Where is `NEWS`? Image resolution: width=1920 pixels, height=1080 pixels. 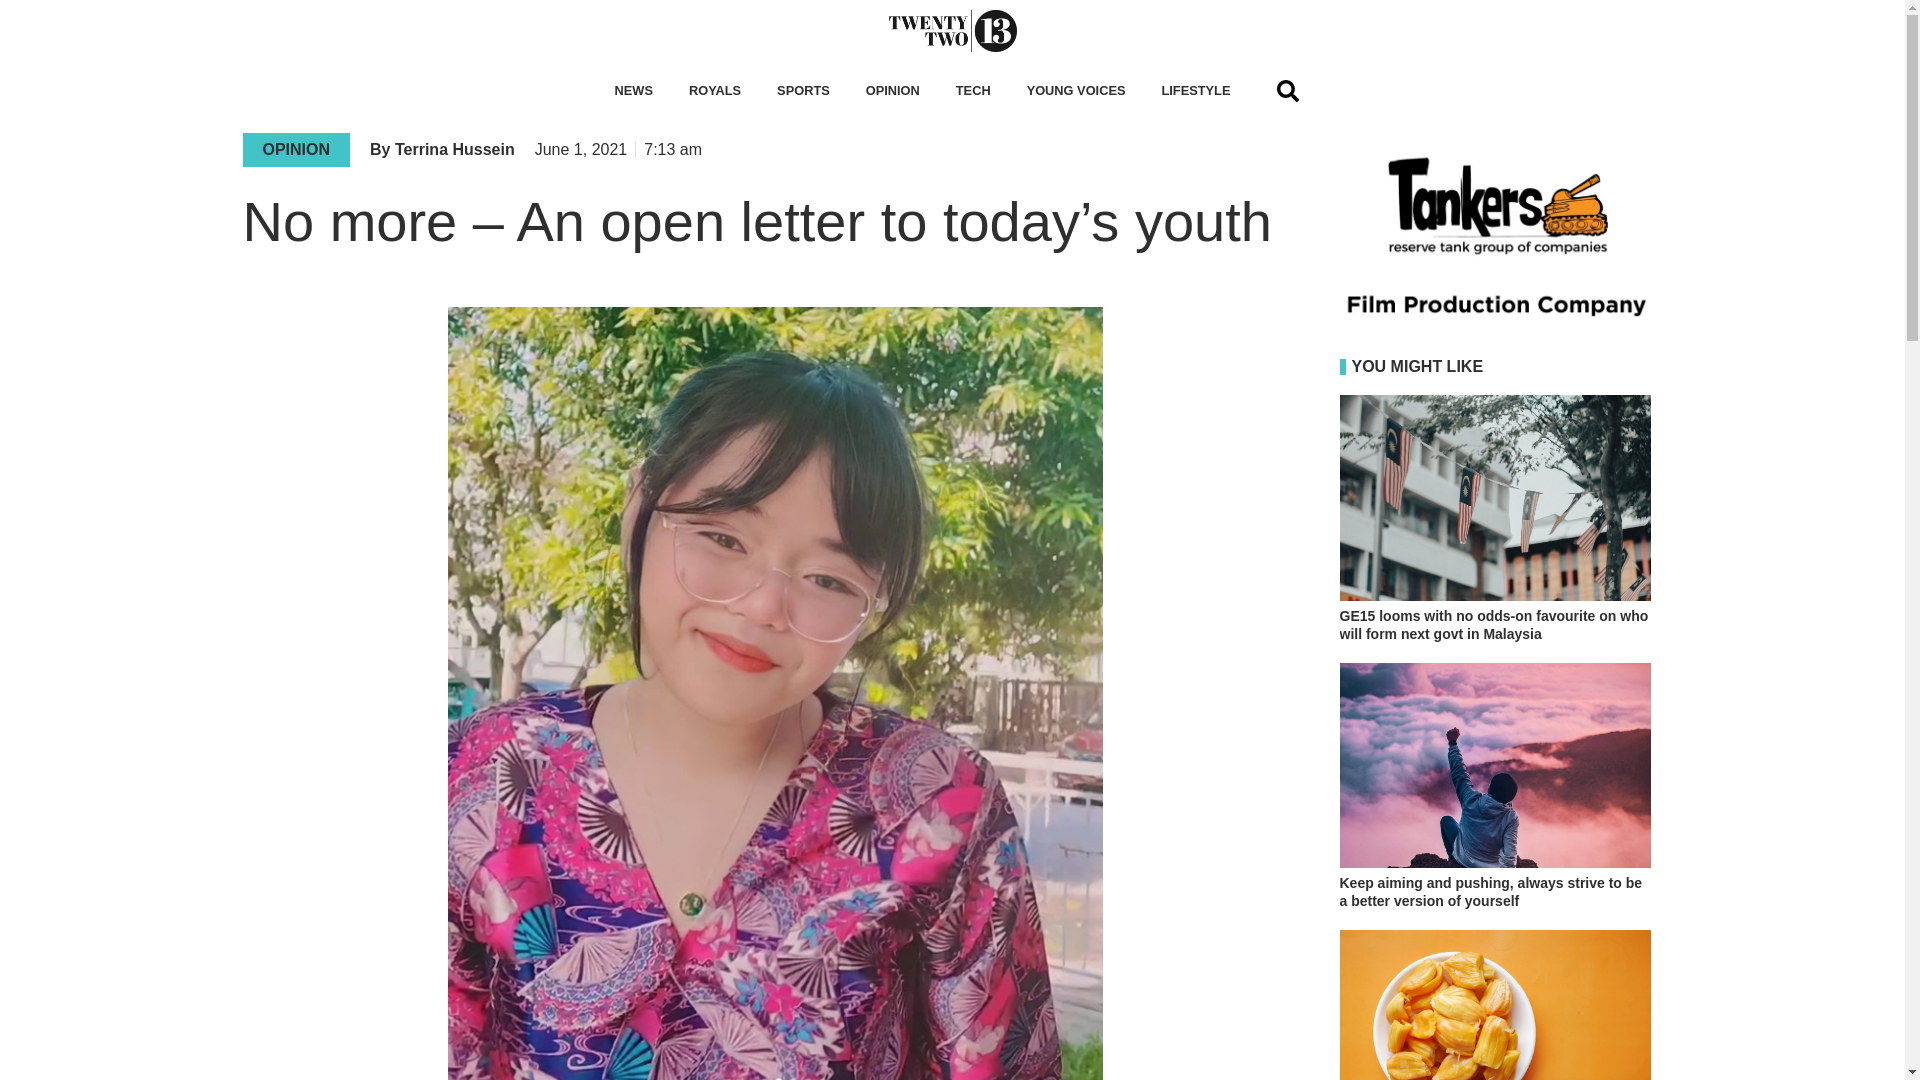
NEWS is located at coordinates (634, 91).